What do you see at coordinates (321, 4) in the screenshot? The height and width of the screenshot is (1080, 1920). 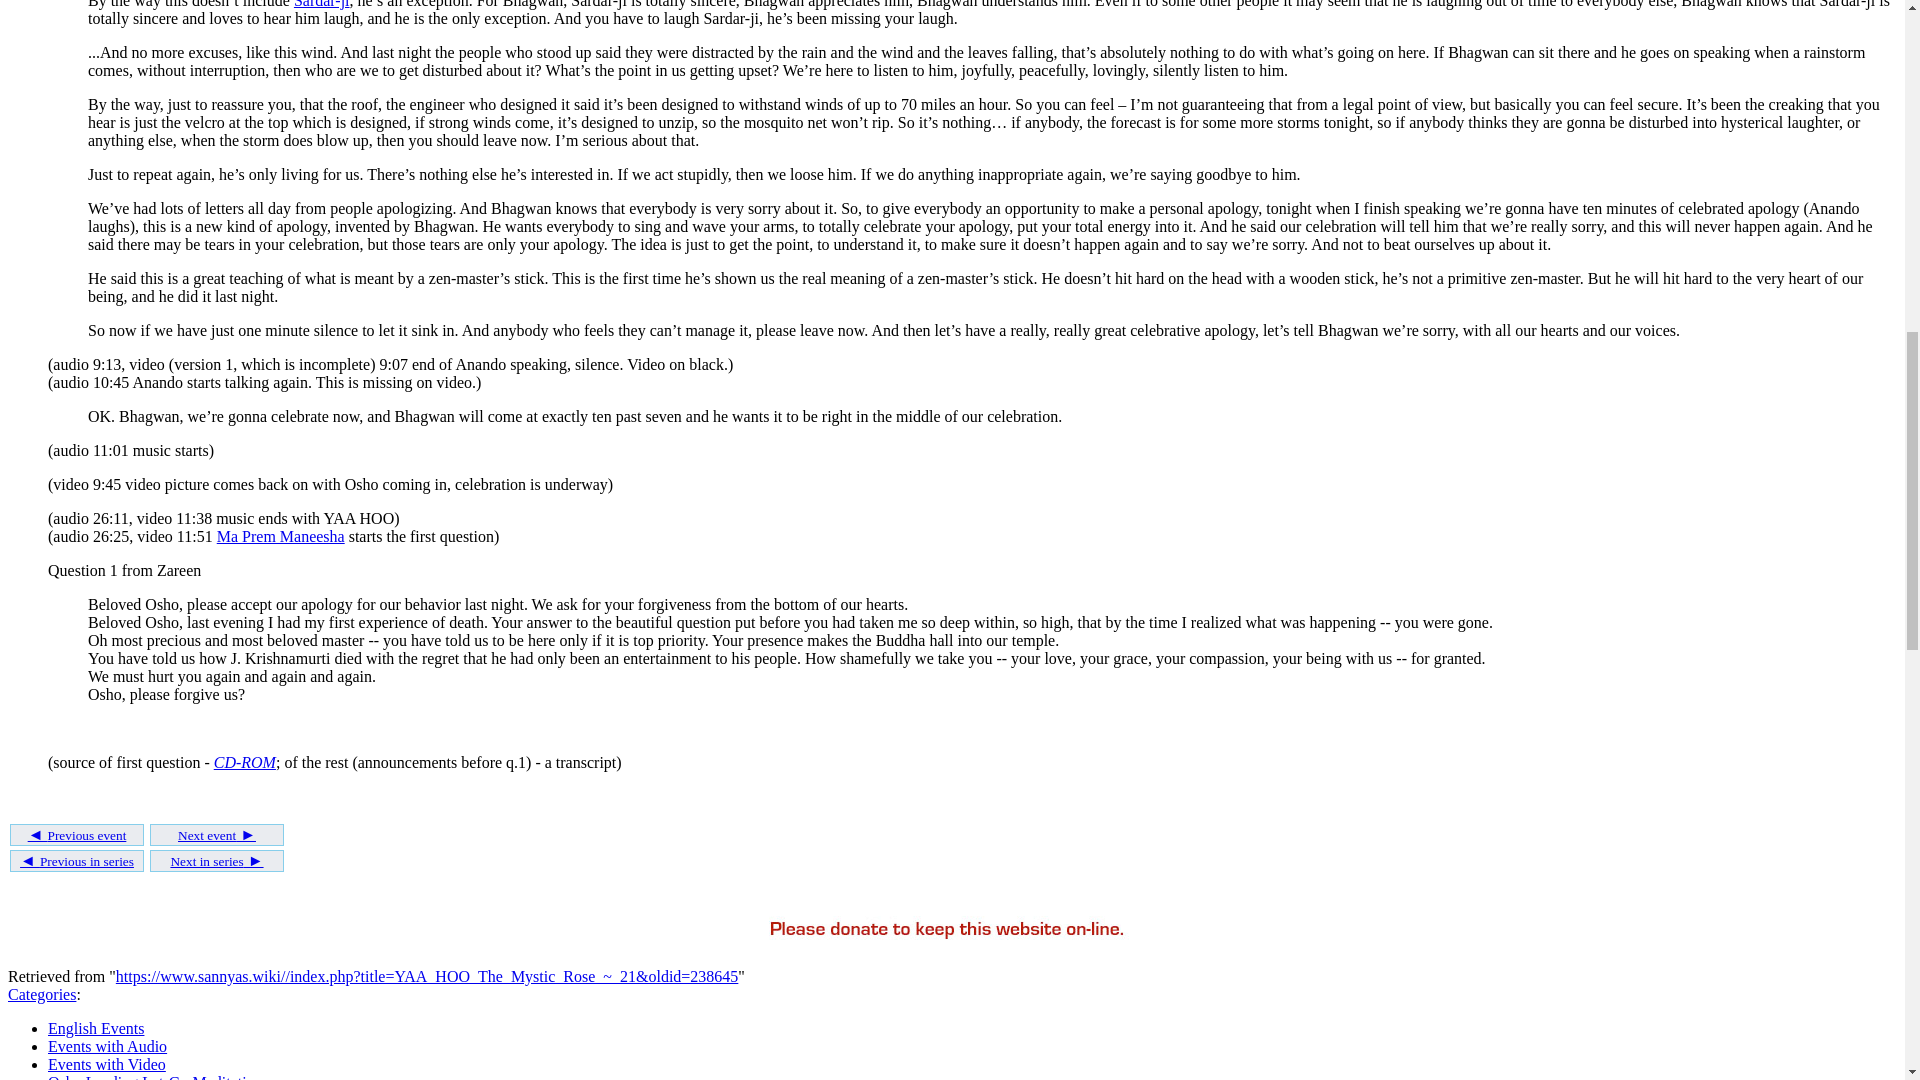 I see `Sardar-ji` at bounding box center [321, 4].